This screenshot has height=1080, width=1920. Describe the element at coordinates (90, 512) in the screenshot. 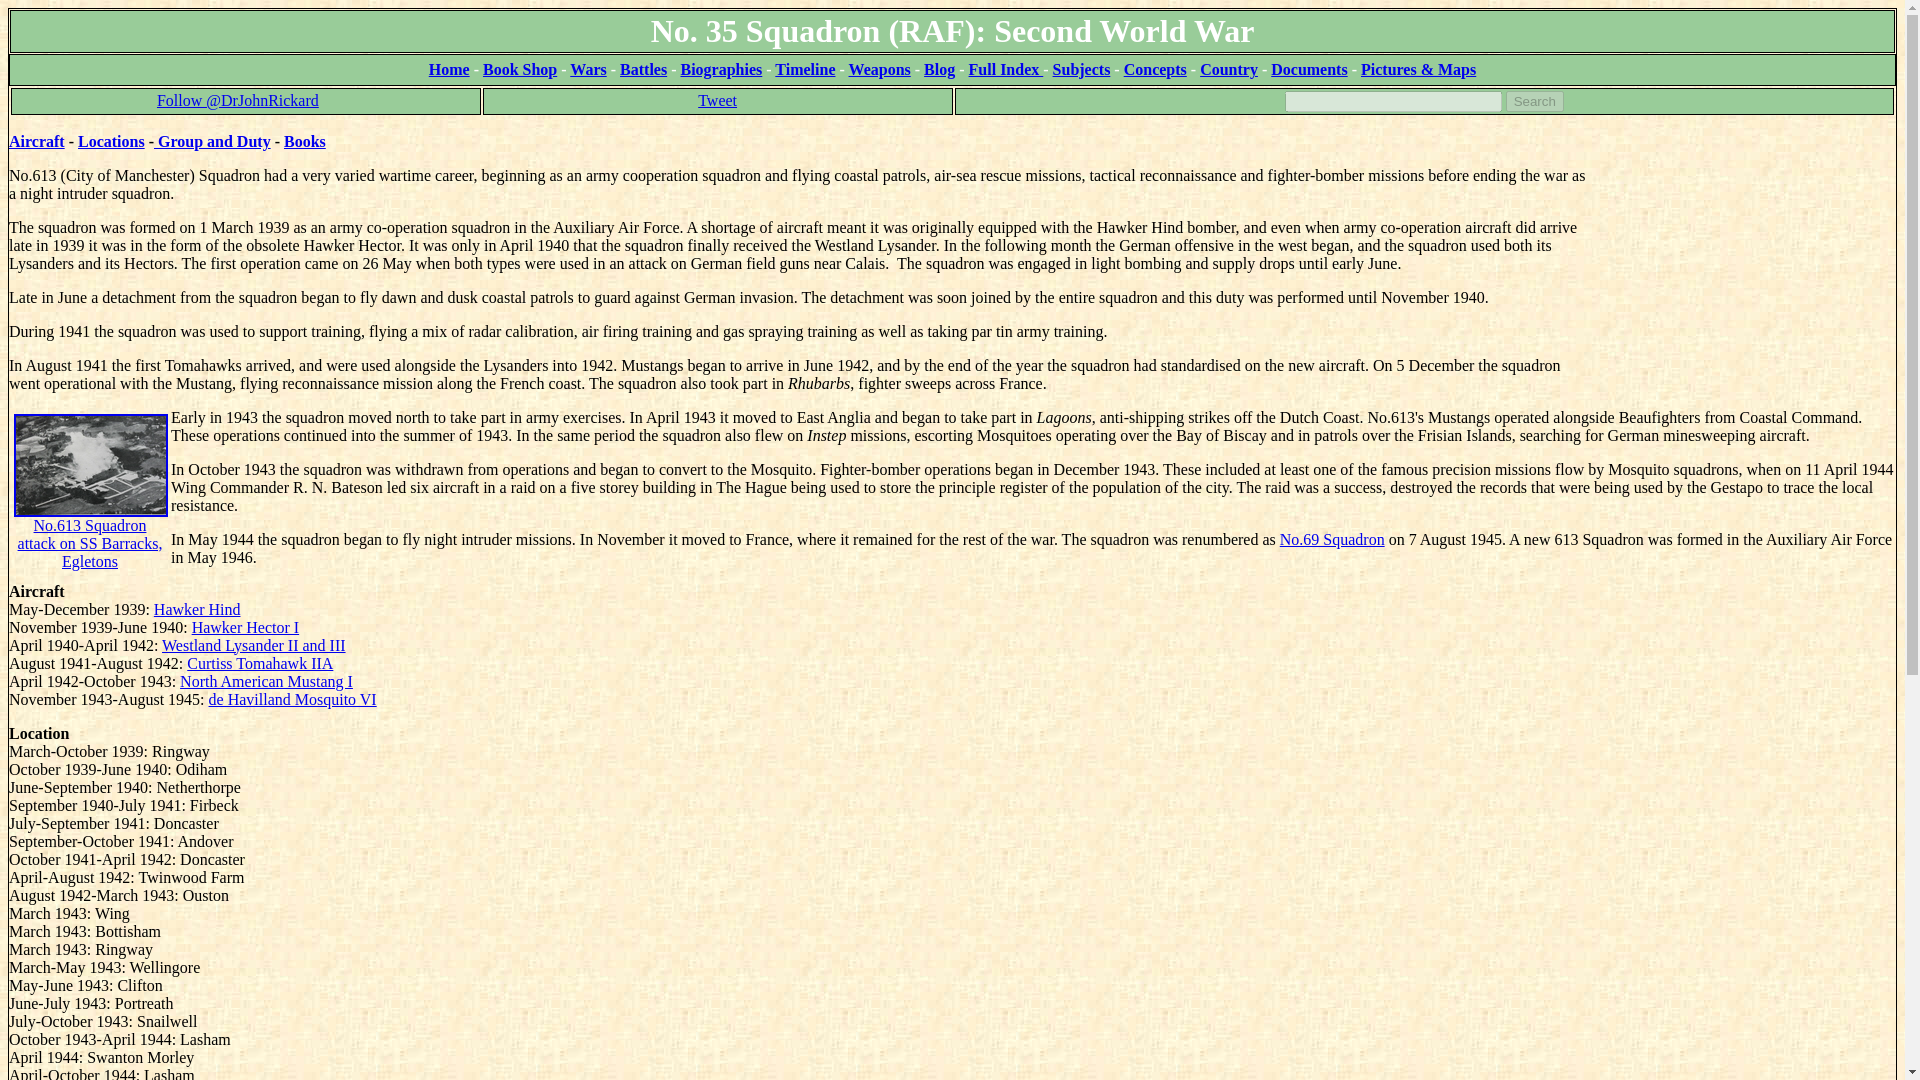

I see `No.613 Squadron attack on SS Barracks, Egletons ` at that location.